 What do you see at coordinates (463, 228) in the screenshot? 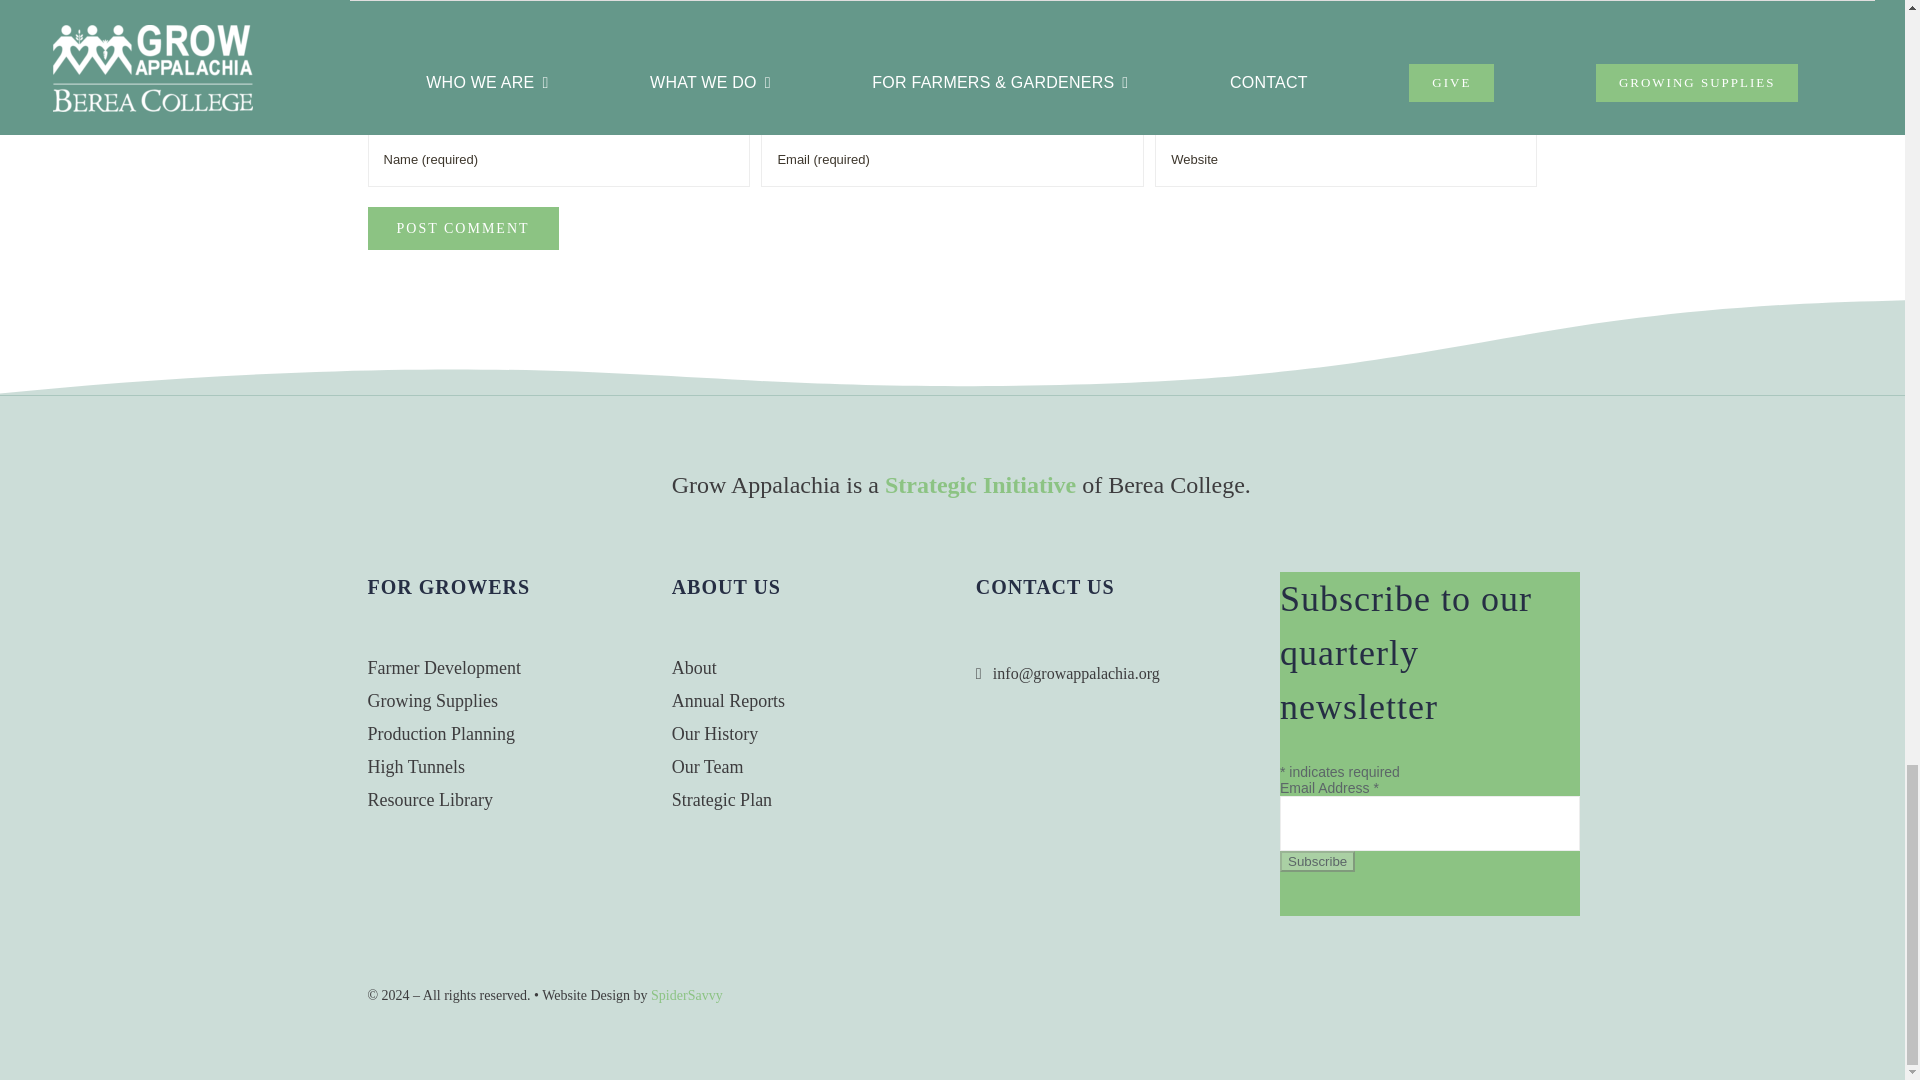
I see `Post Comment` at bounding box center [463, 228].